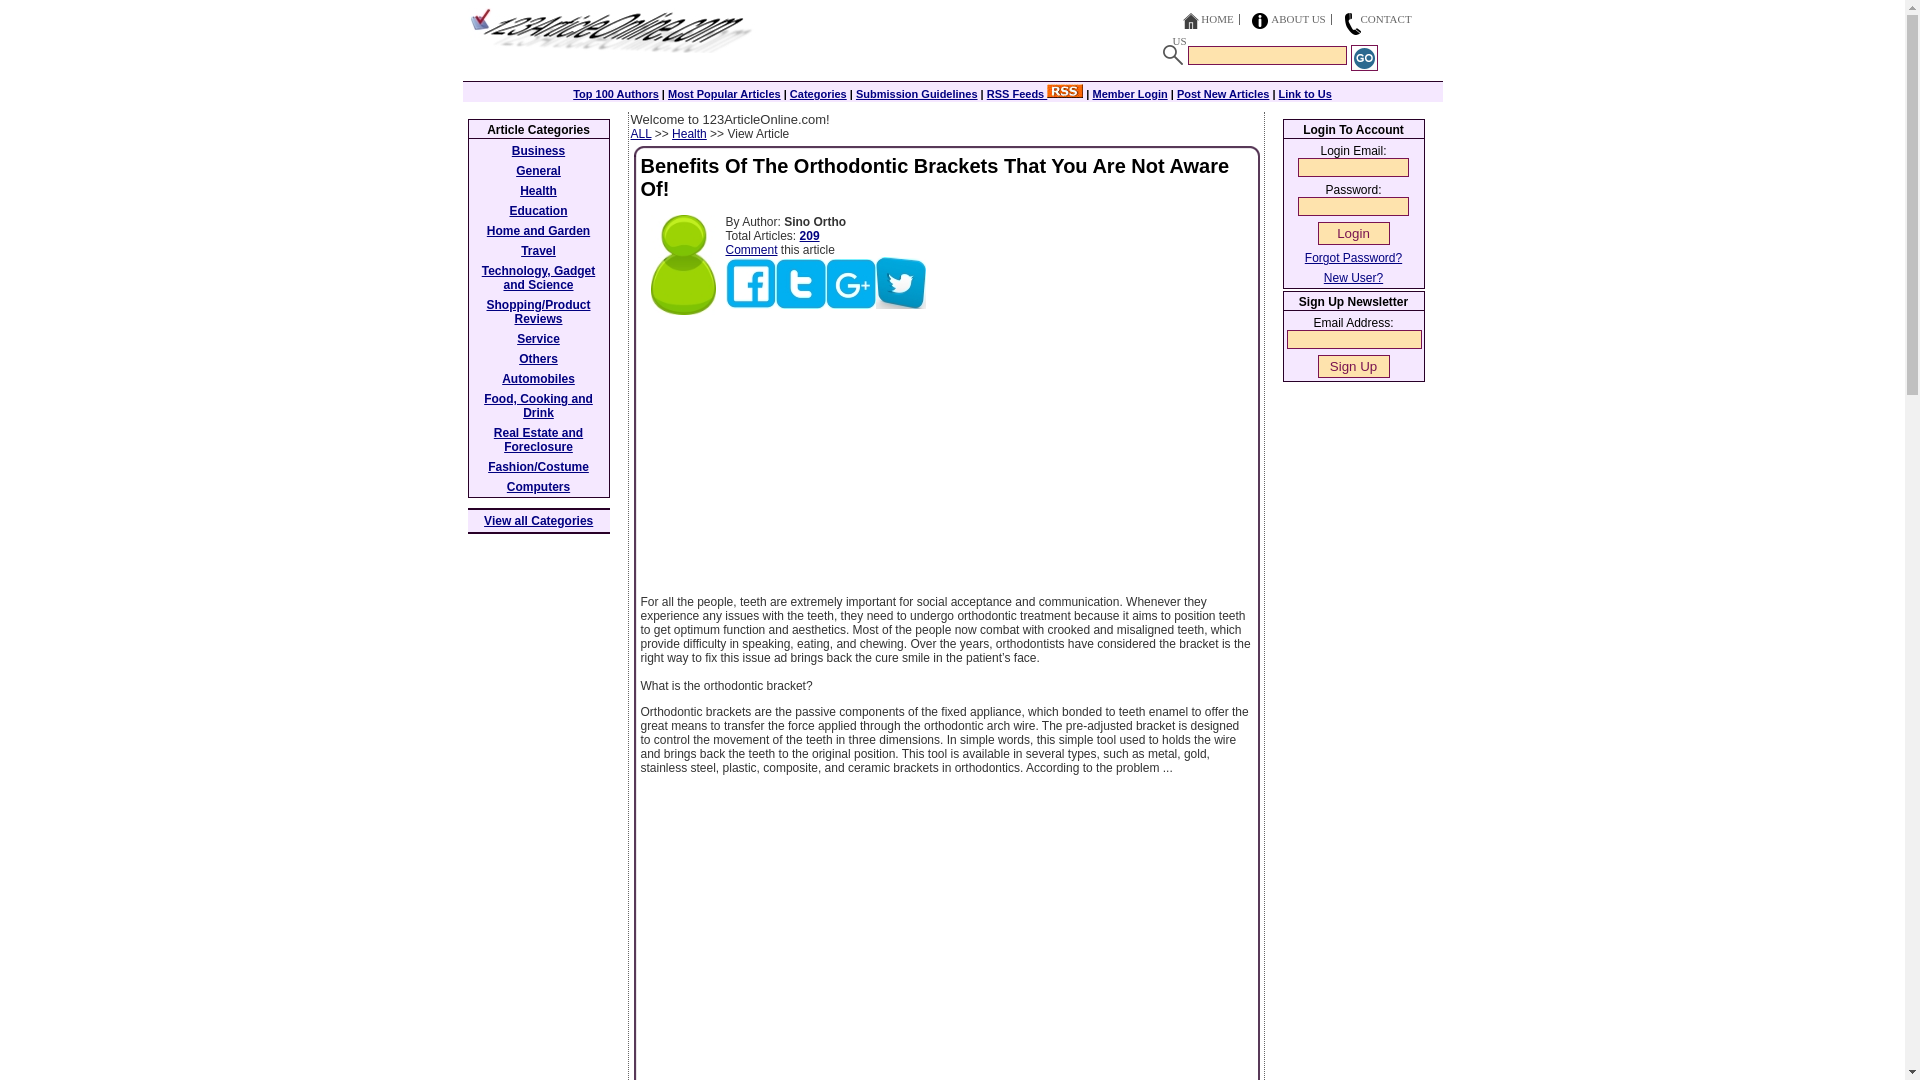 The width and height of the screenshot is (1920, 1080). What do you see at coordinates (810, 236) in the screenshot?
I see `209` at bounding box center [810, 236].